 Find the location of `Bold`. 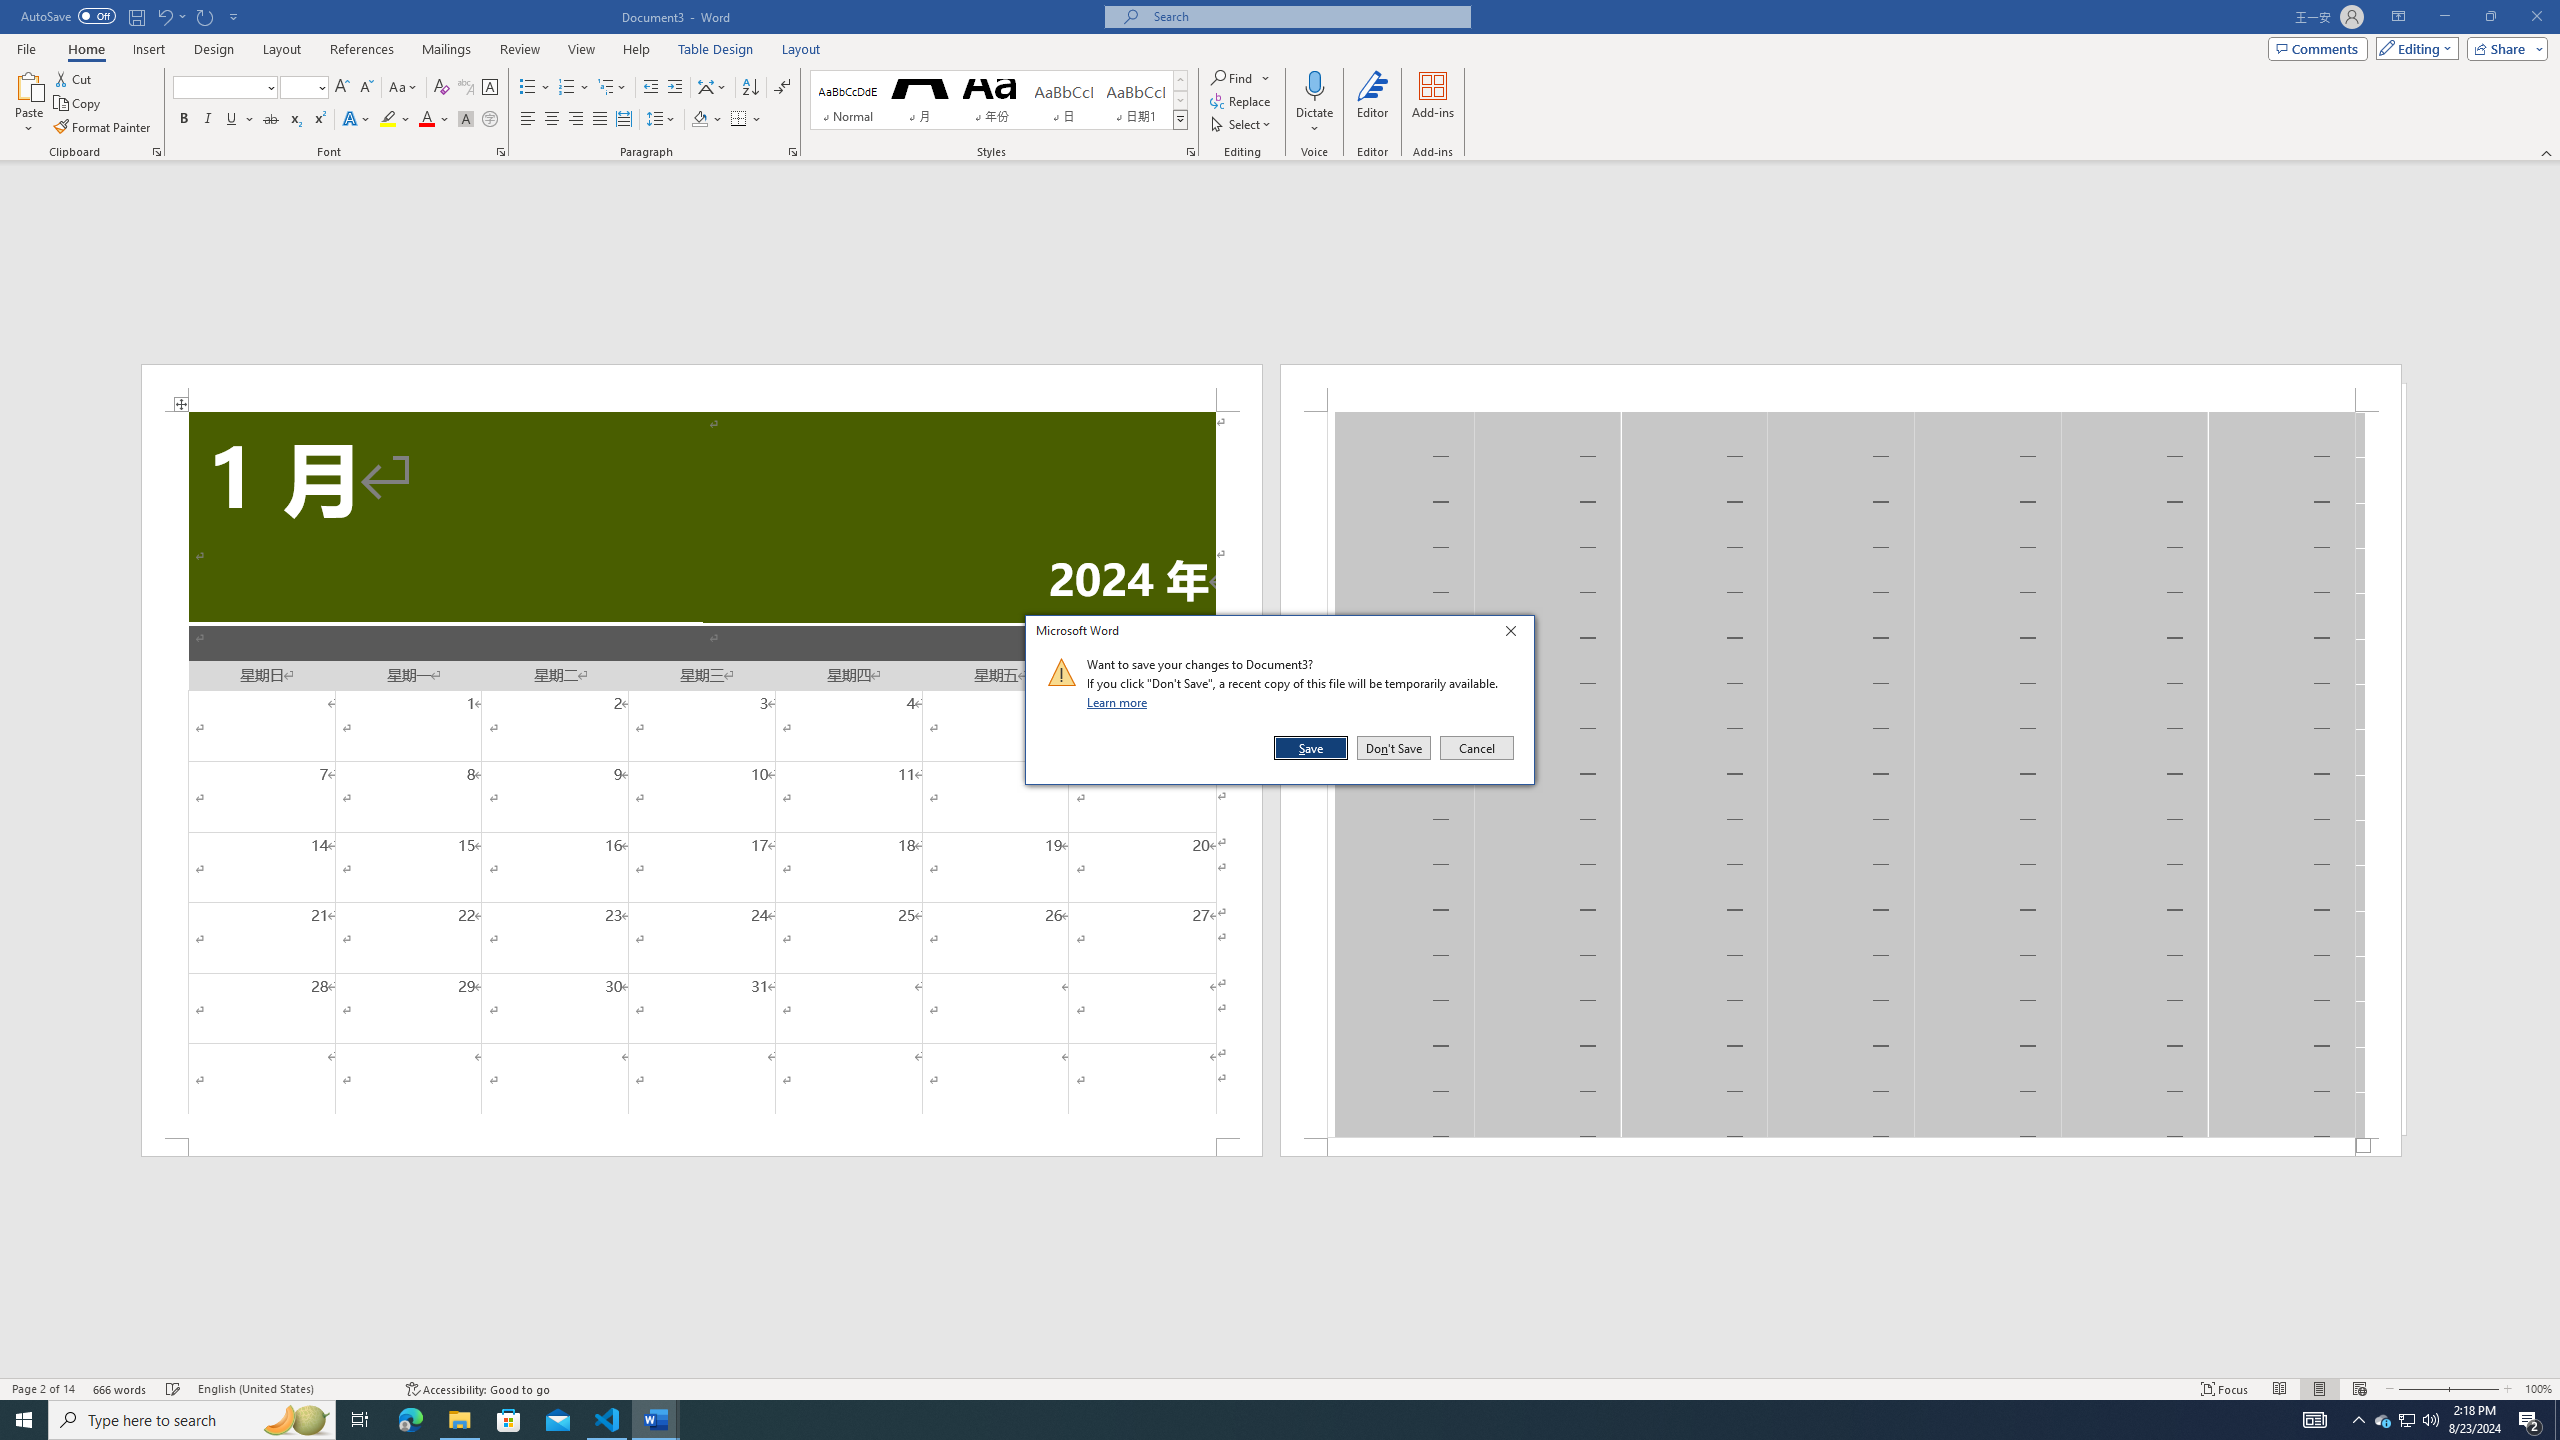

Bold is located at coordinates (184, 120).